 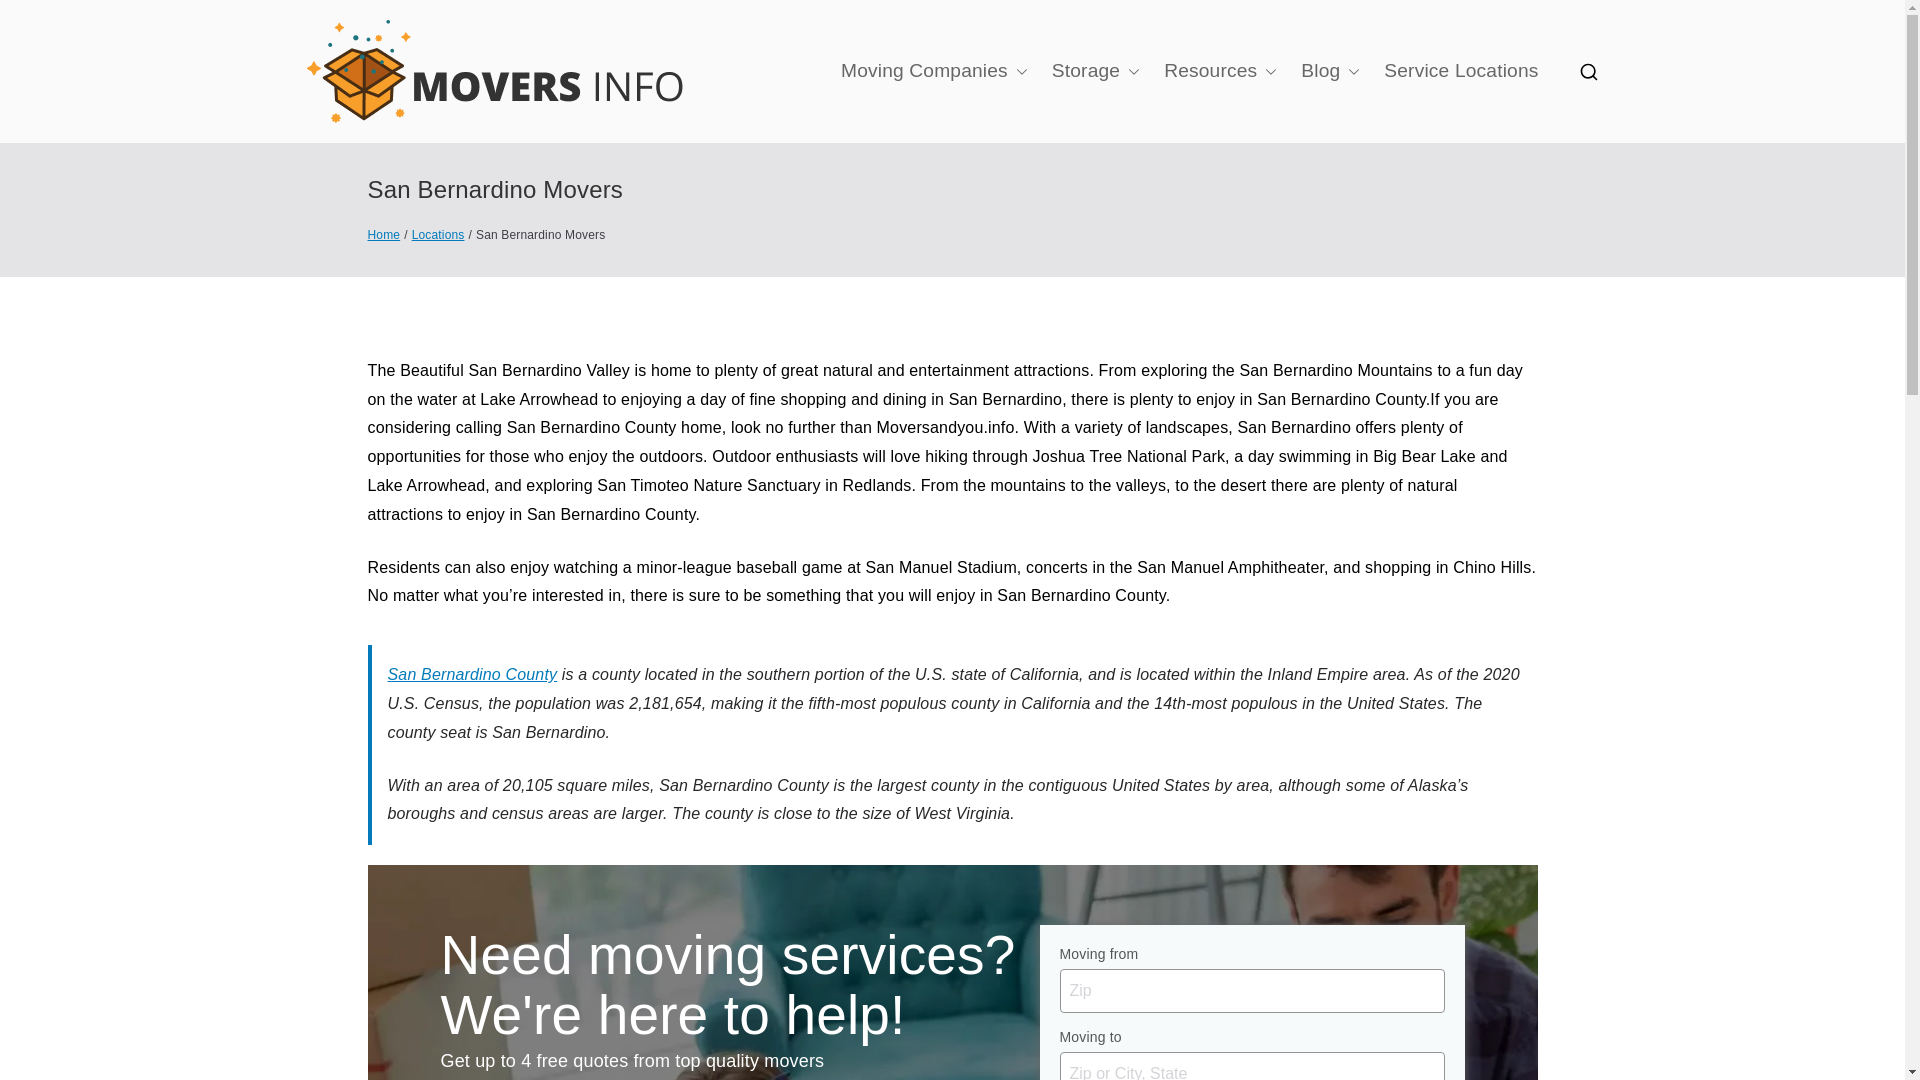 I want to click on Blog, so click(x=1330, y=71).